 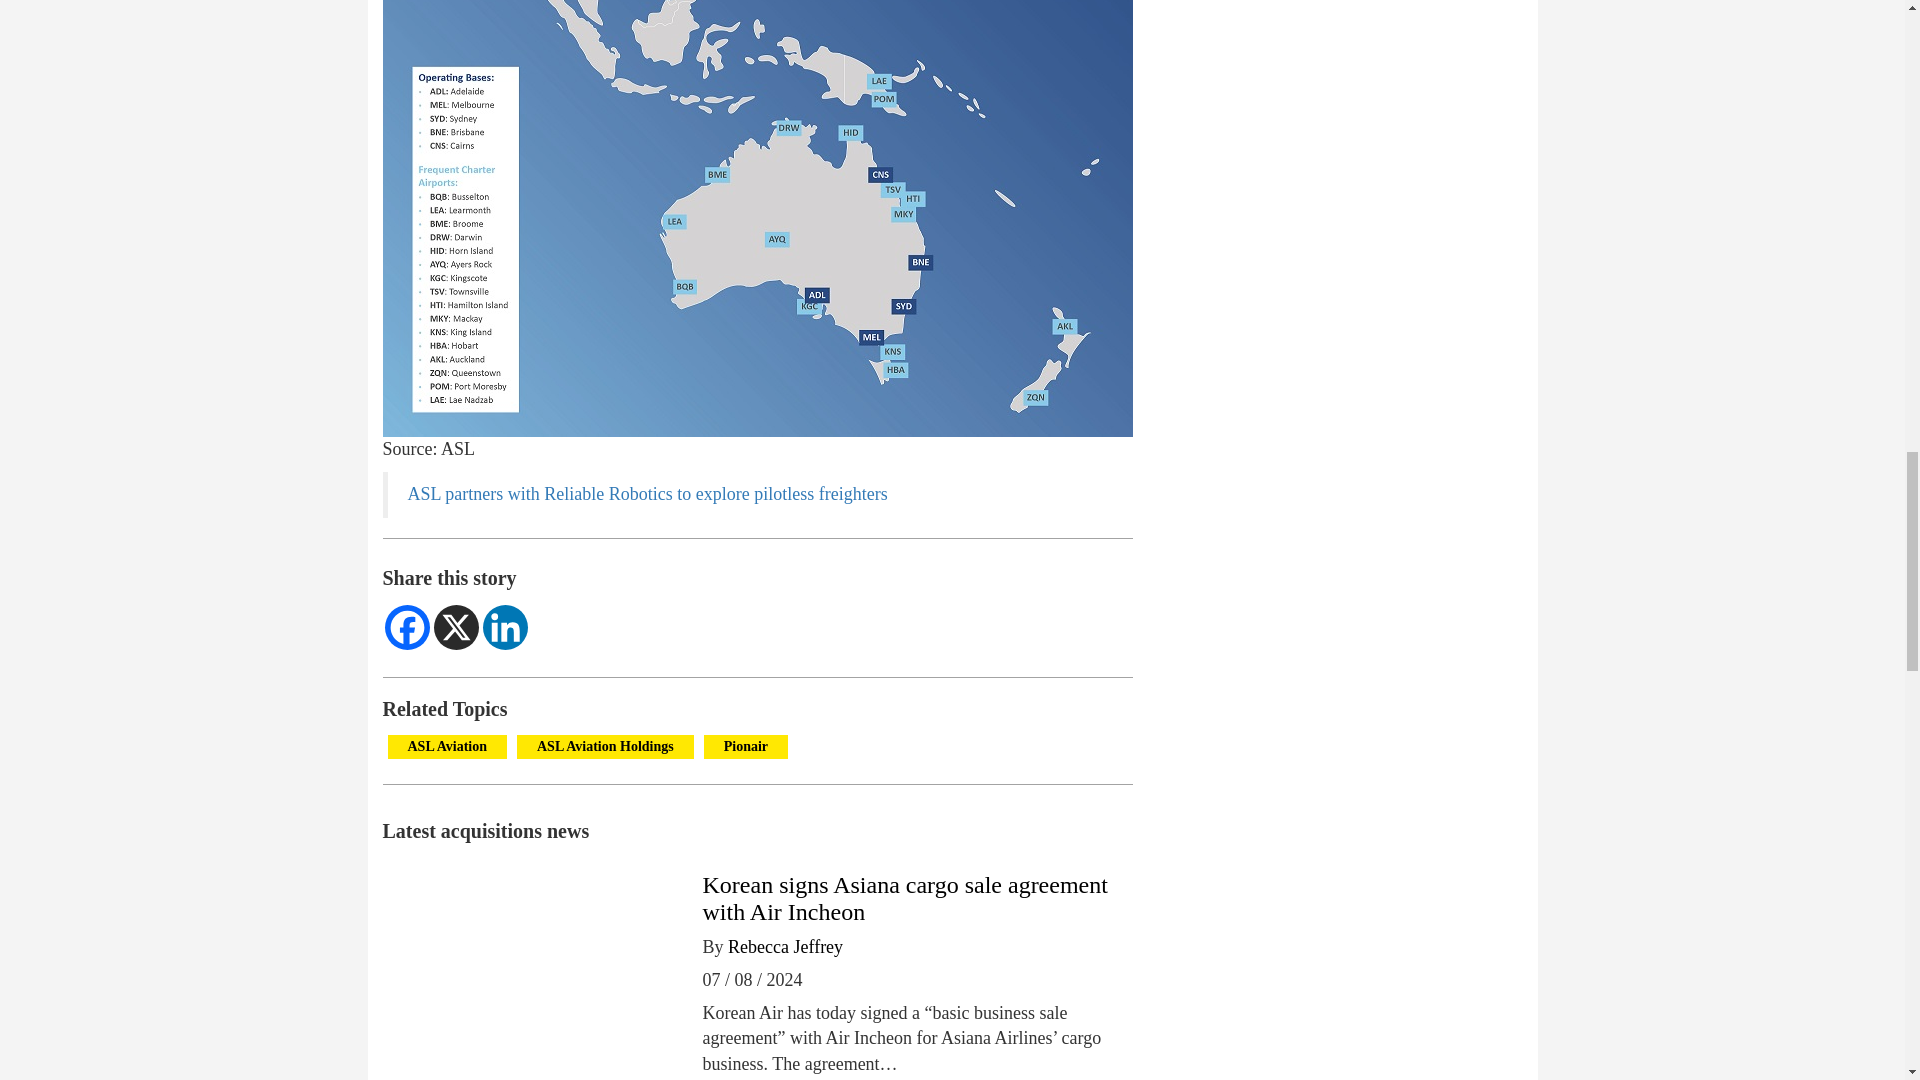 What do you see at coordinates (456, 627) in the screenshot?
I see `X` at bounding box center [456, 627].